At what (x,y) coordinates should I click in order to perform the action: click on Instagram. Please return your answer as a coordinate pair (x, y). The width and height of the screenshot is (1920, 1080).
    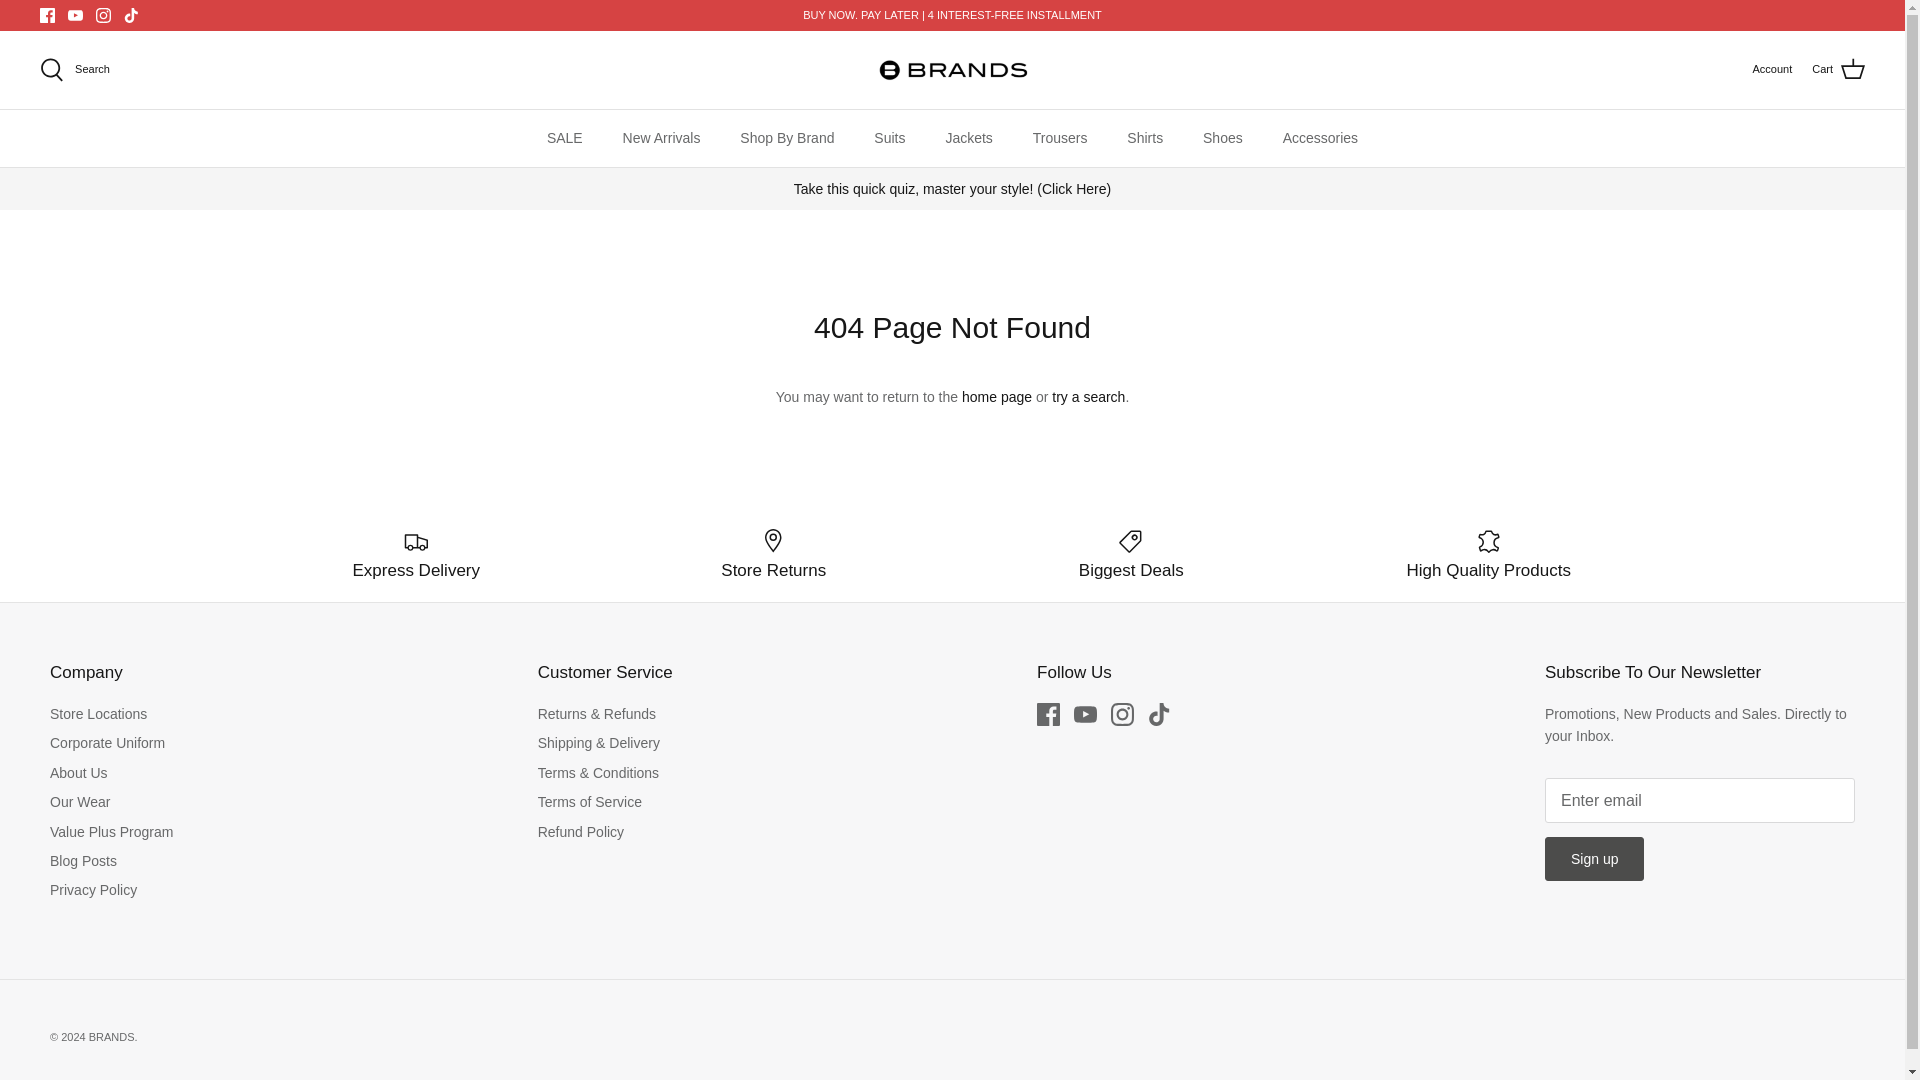
    Looking at the image, I should click on (104, 14).